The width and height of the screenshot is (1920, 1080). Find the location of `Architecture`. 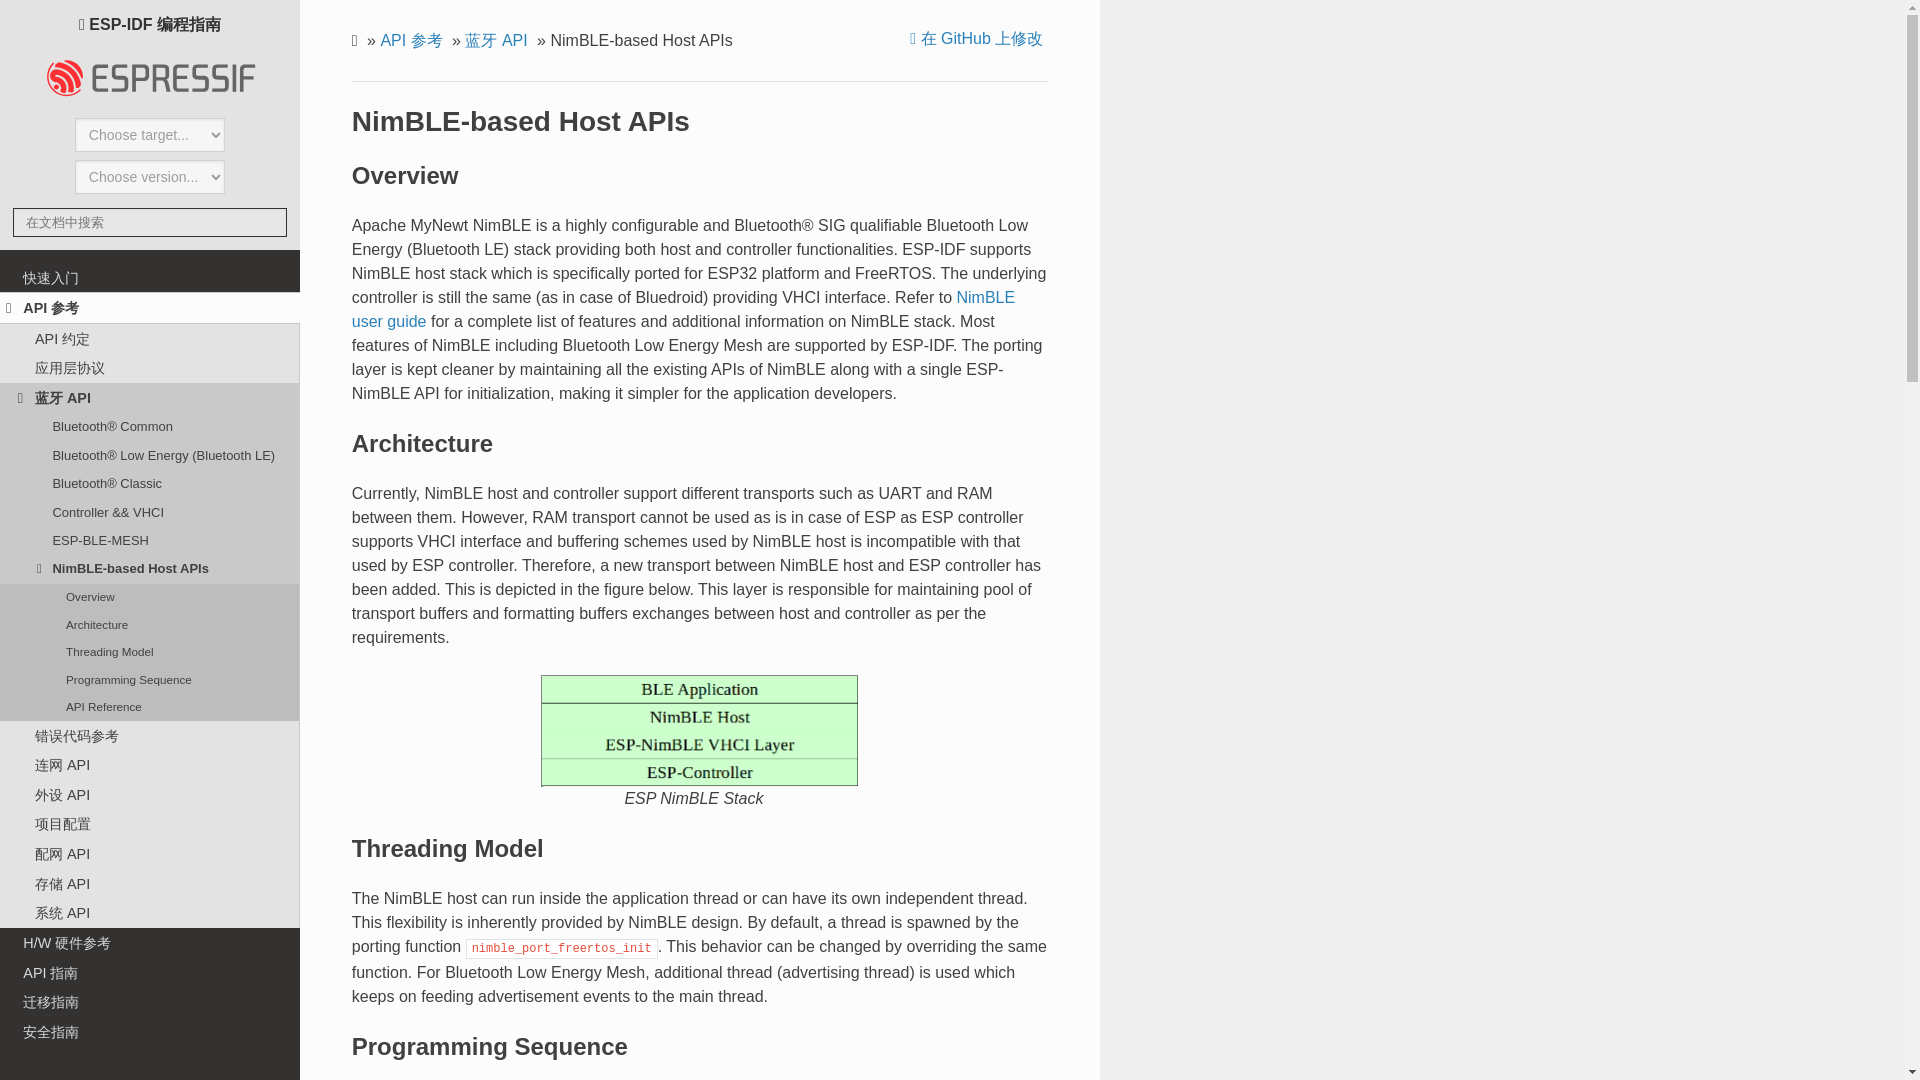

Architecture is located at coordinates (150, 624).